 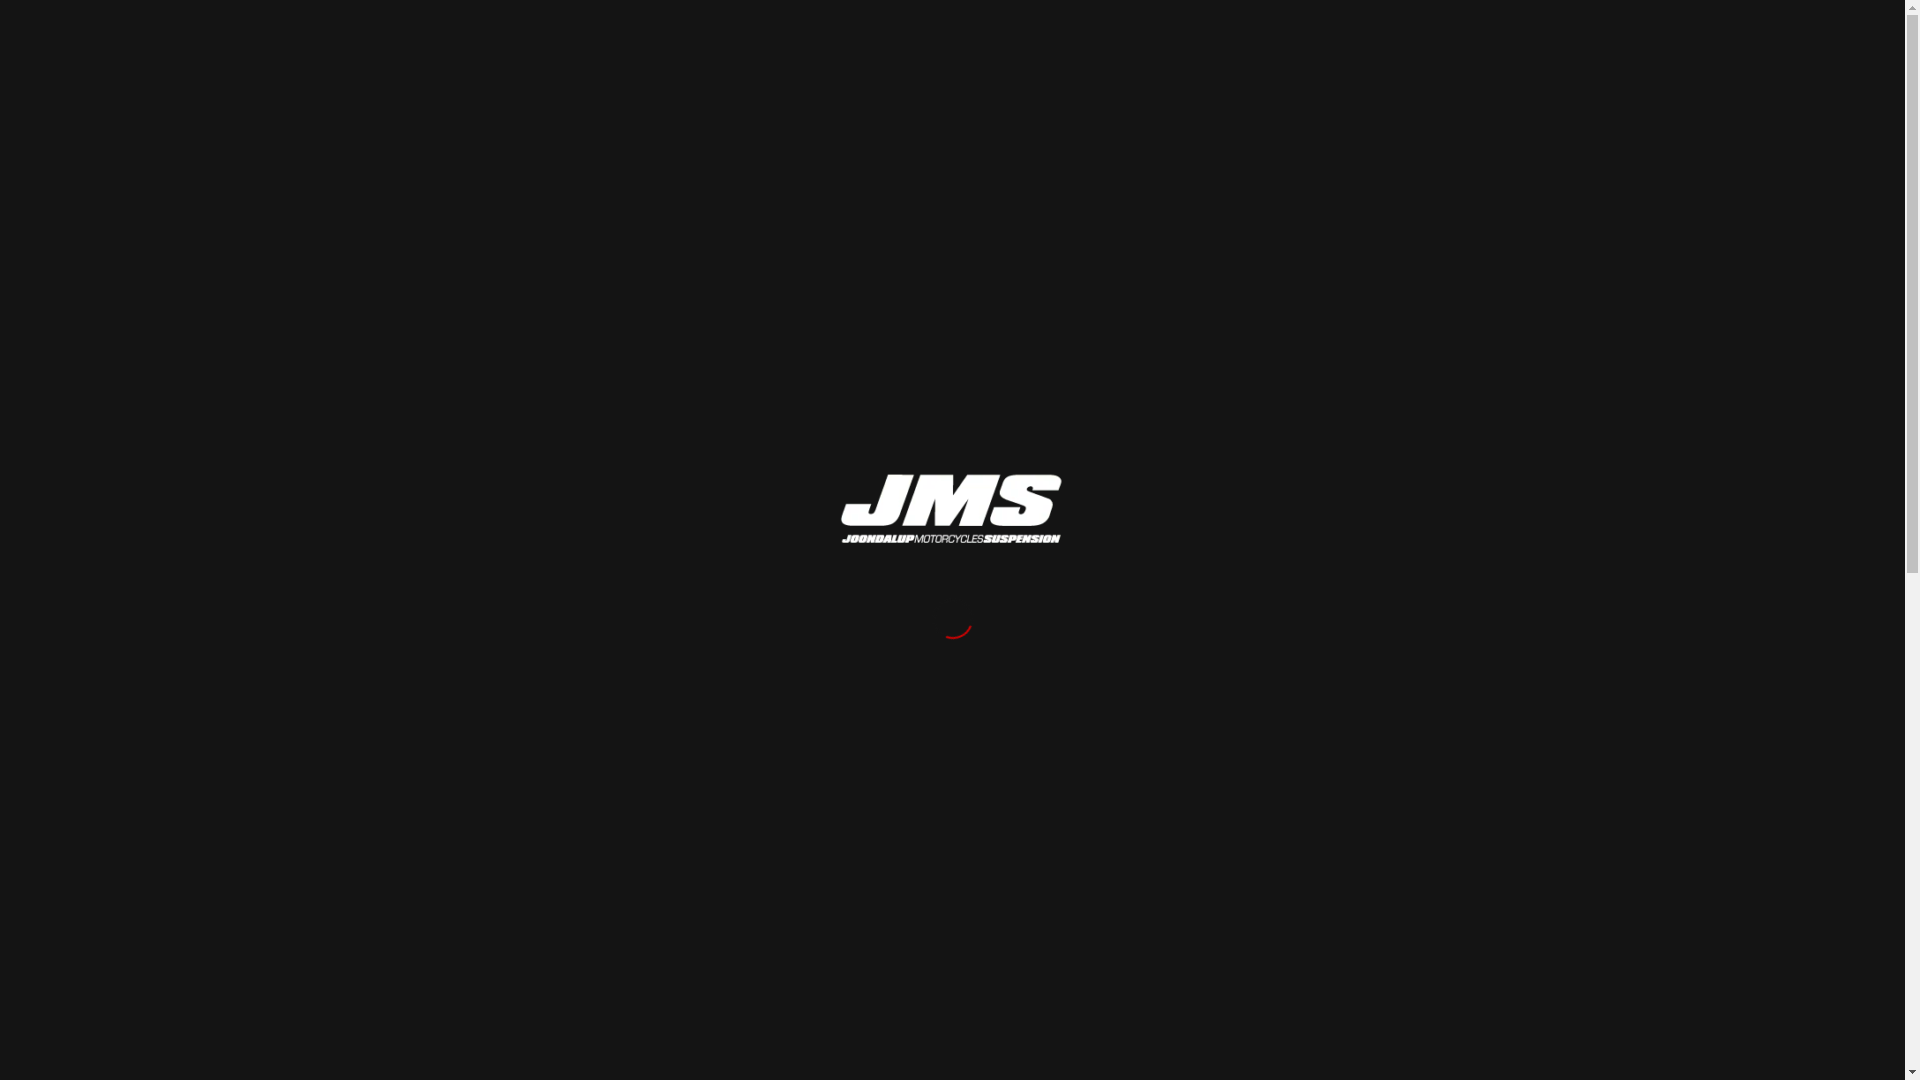 What do you see at coordinates (1300, 220) in the screenshot?
I see `Read: The Proteges United` at bounding box center [1300, 220].